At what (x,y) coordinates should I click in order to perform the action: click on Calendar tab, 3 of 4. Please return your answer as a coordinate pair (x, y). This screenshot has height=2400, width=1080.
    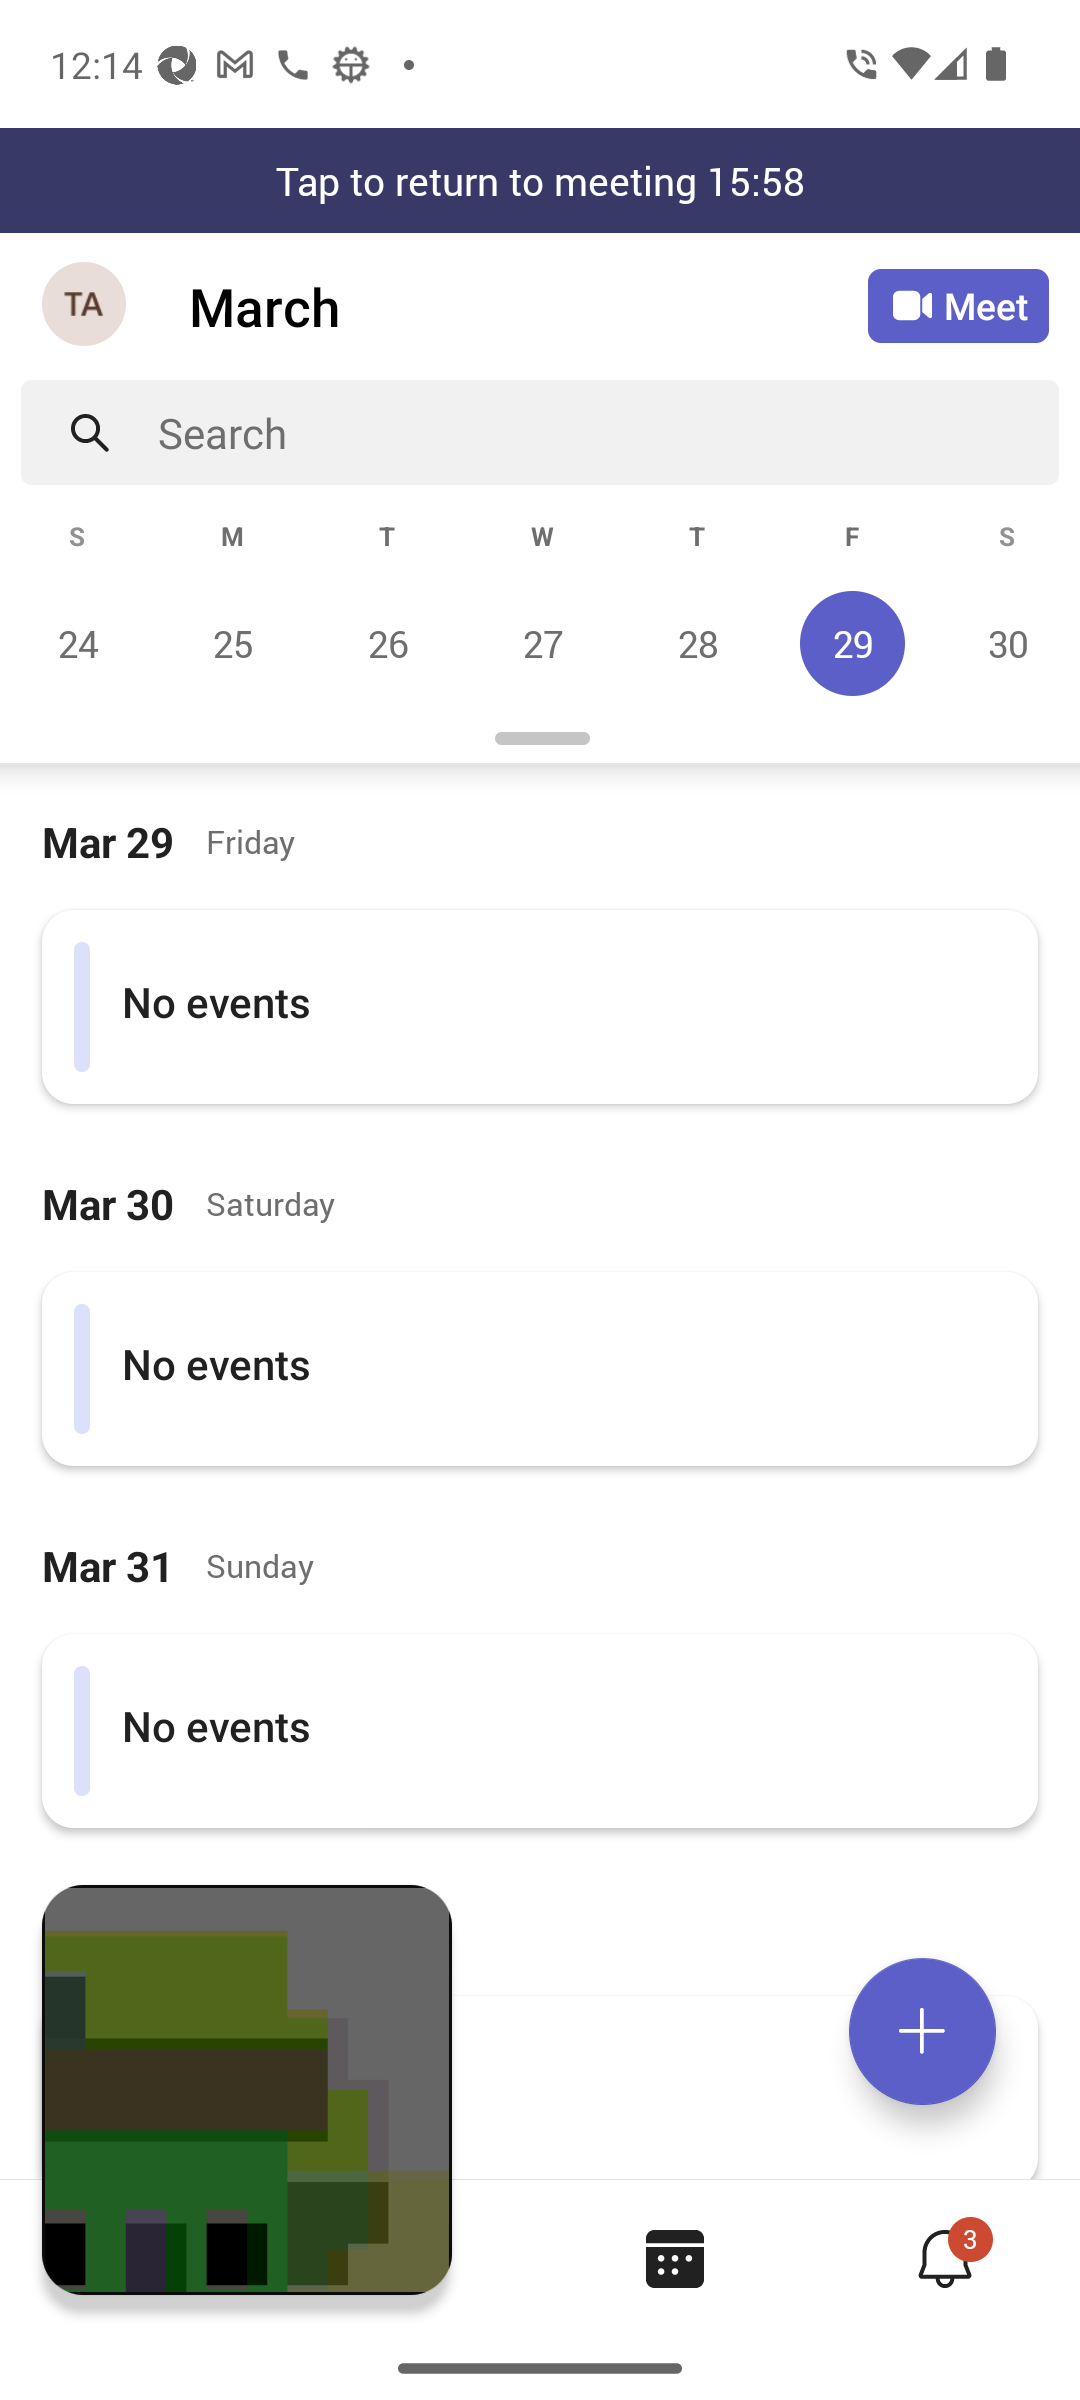
    Looking at the image, I should click on (674, 2258).